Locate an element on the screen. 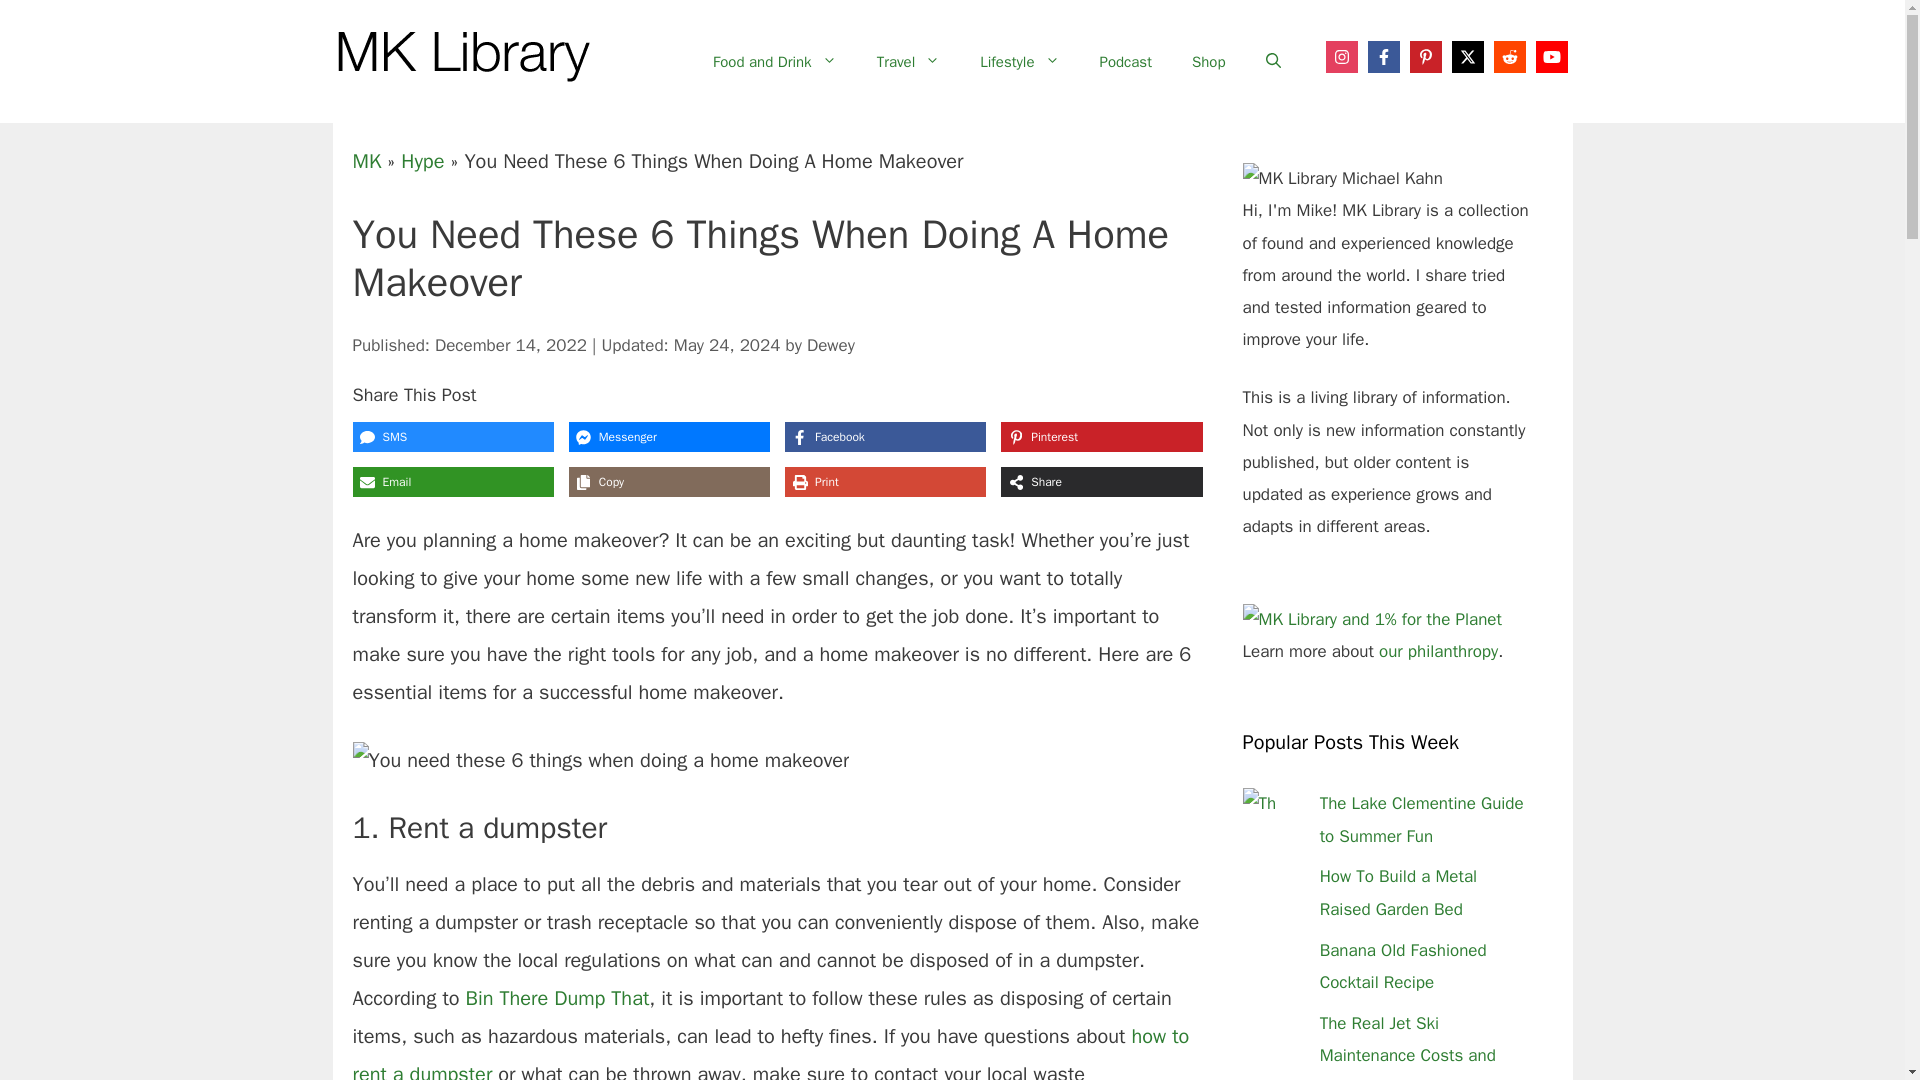 The width and height of the screenshot is (1920, 1080). View all posts by Dewey is located at coordinates (830, 344).